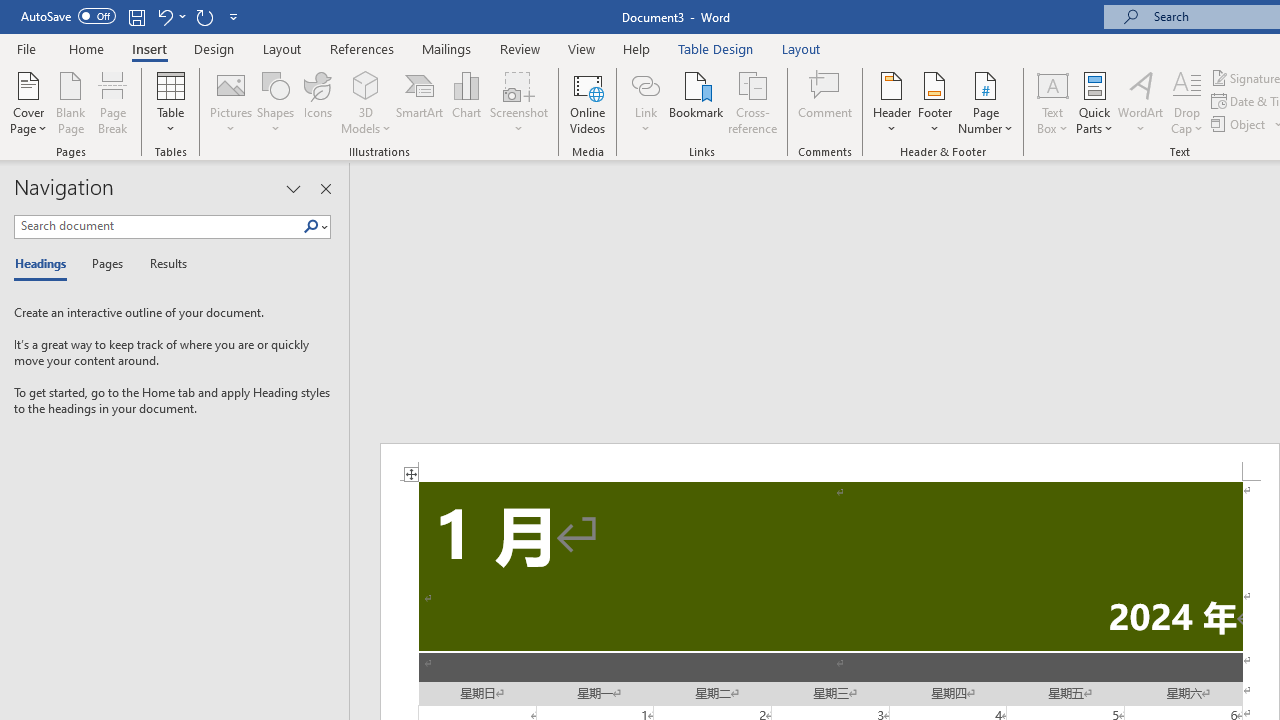 The height and width of the screenshot is (720, 1280). I want to click on Blank Page, so click(70, 102).